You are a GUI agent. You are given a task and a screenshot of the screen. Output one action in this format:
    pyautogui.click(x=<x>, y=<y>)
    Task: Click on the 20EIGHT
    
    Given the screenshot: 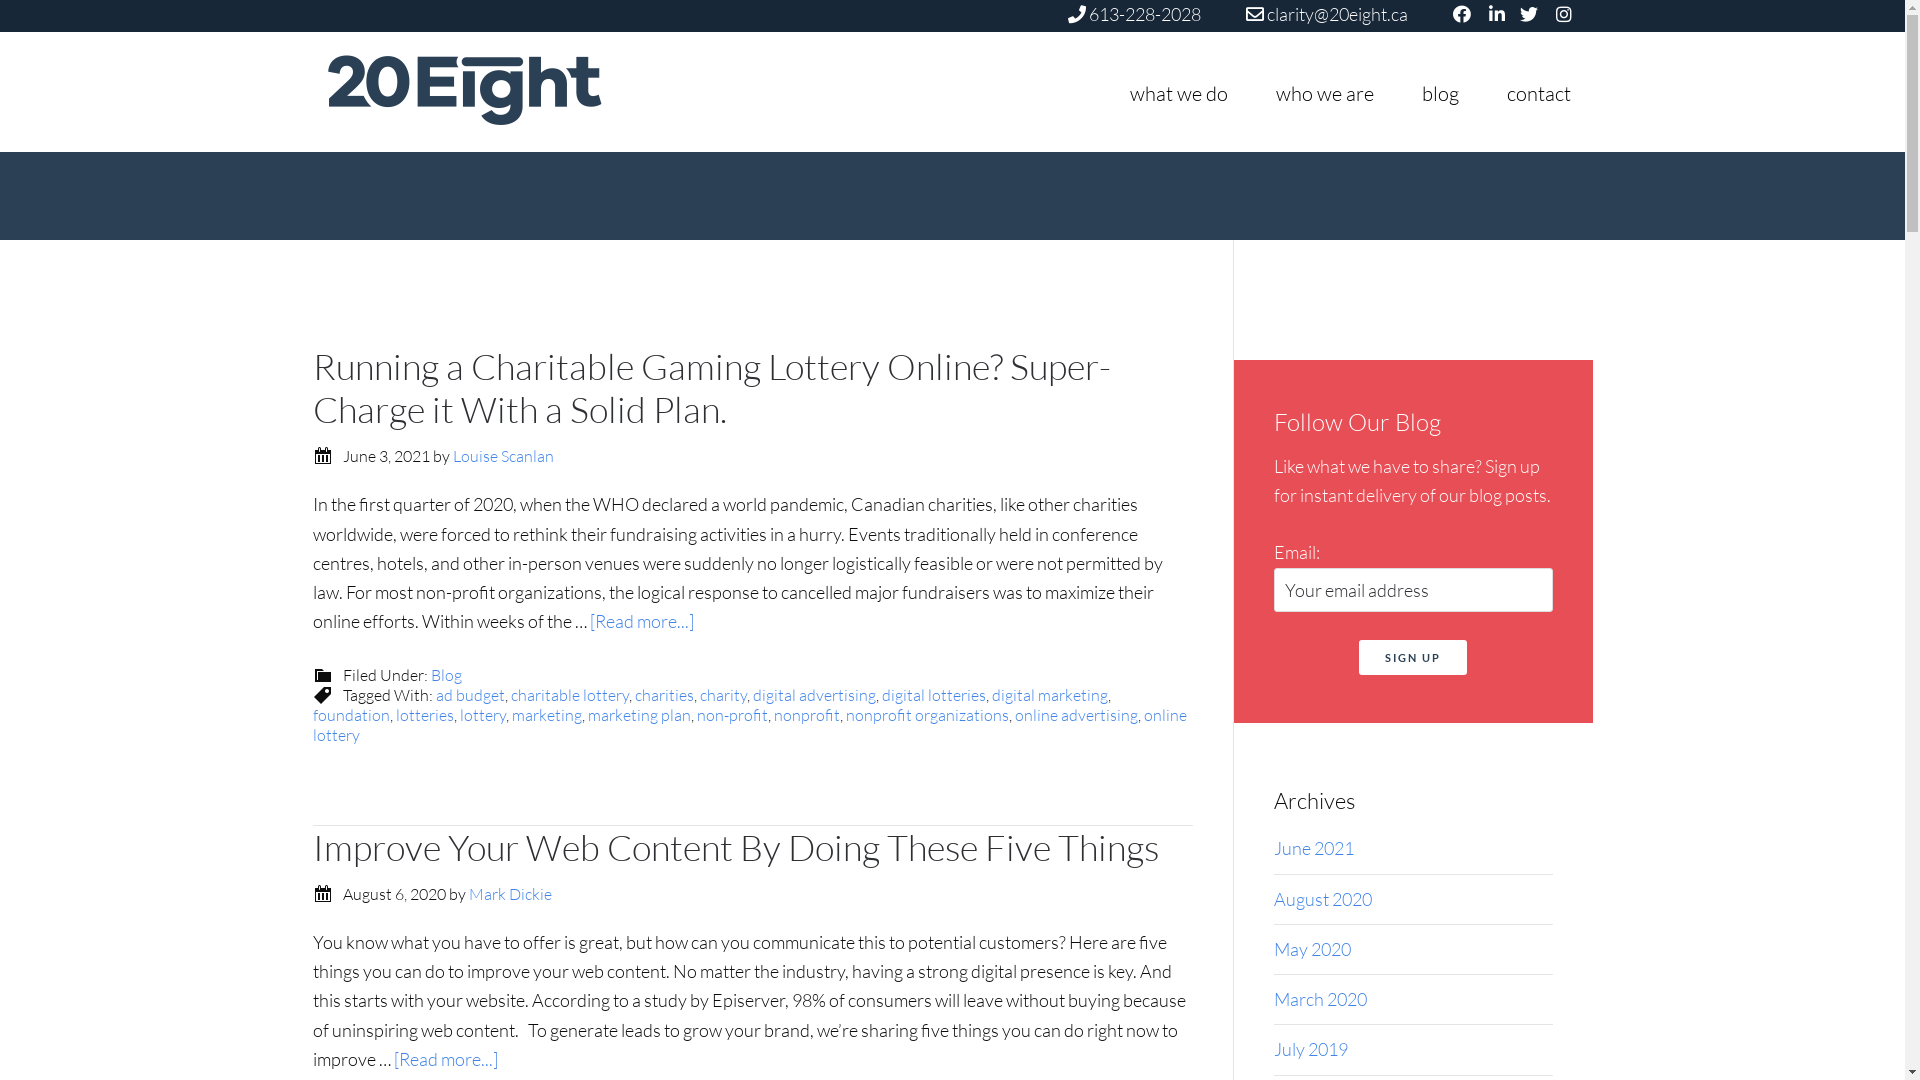 What is the action you would take?
    pyautogui.click(x=492, y=90)
    